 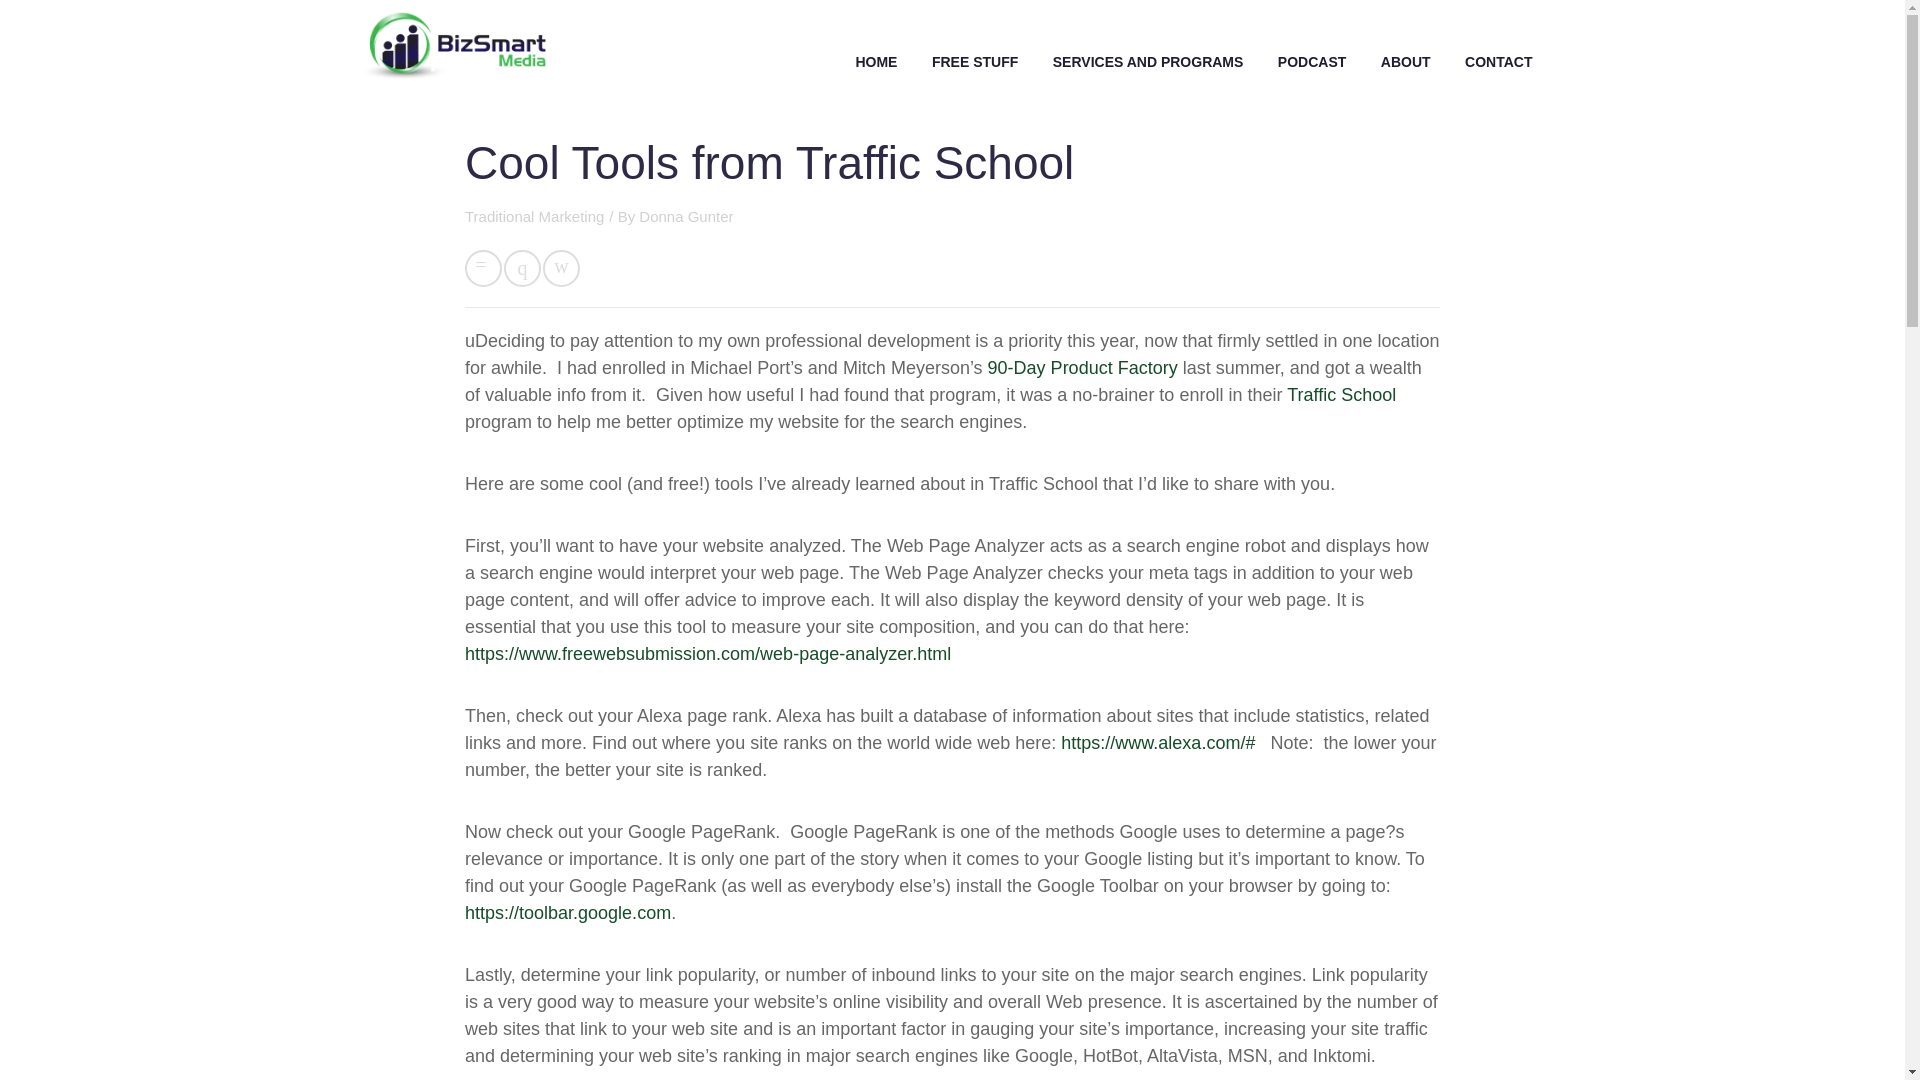 I want to click on Donna Gunter, so click(x=686, y=216).